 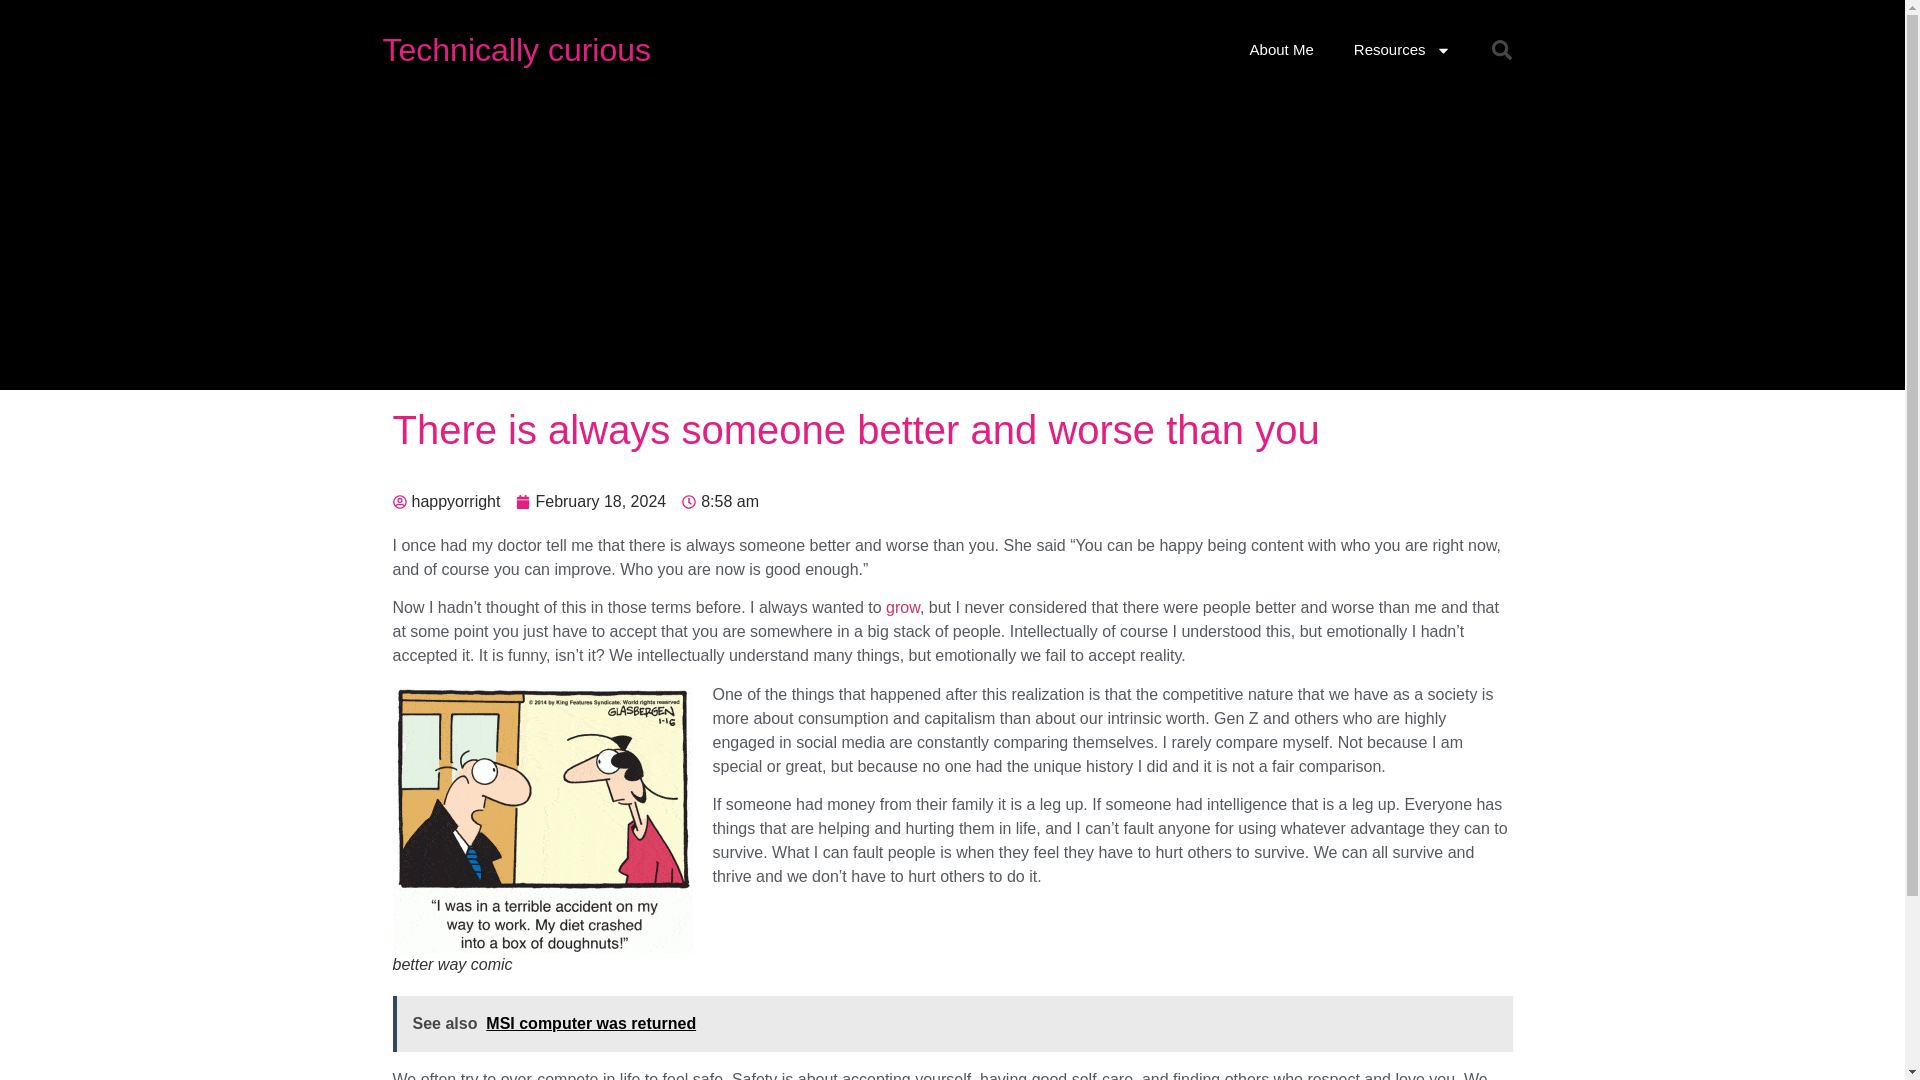 I want to click on Resources, so click(x=1402, y=50).